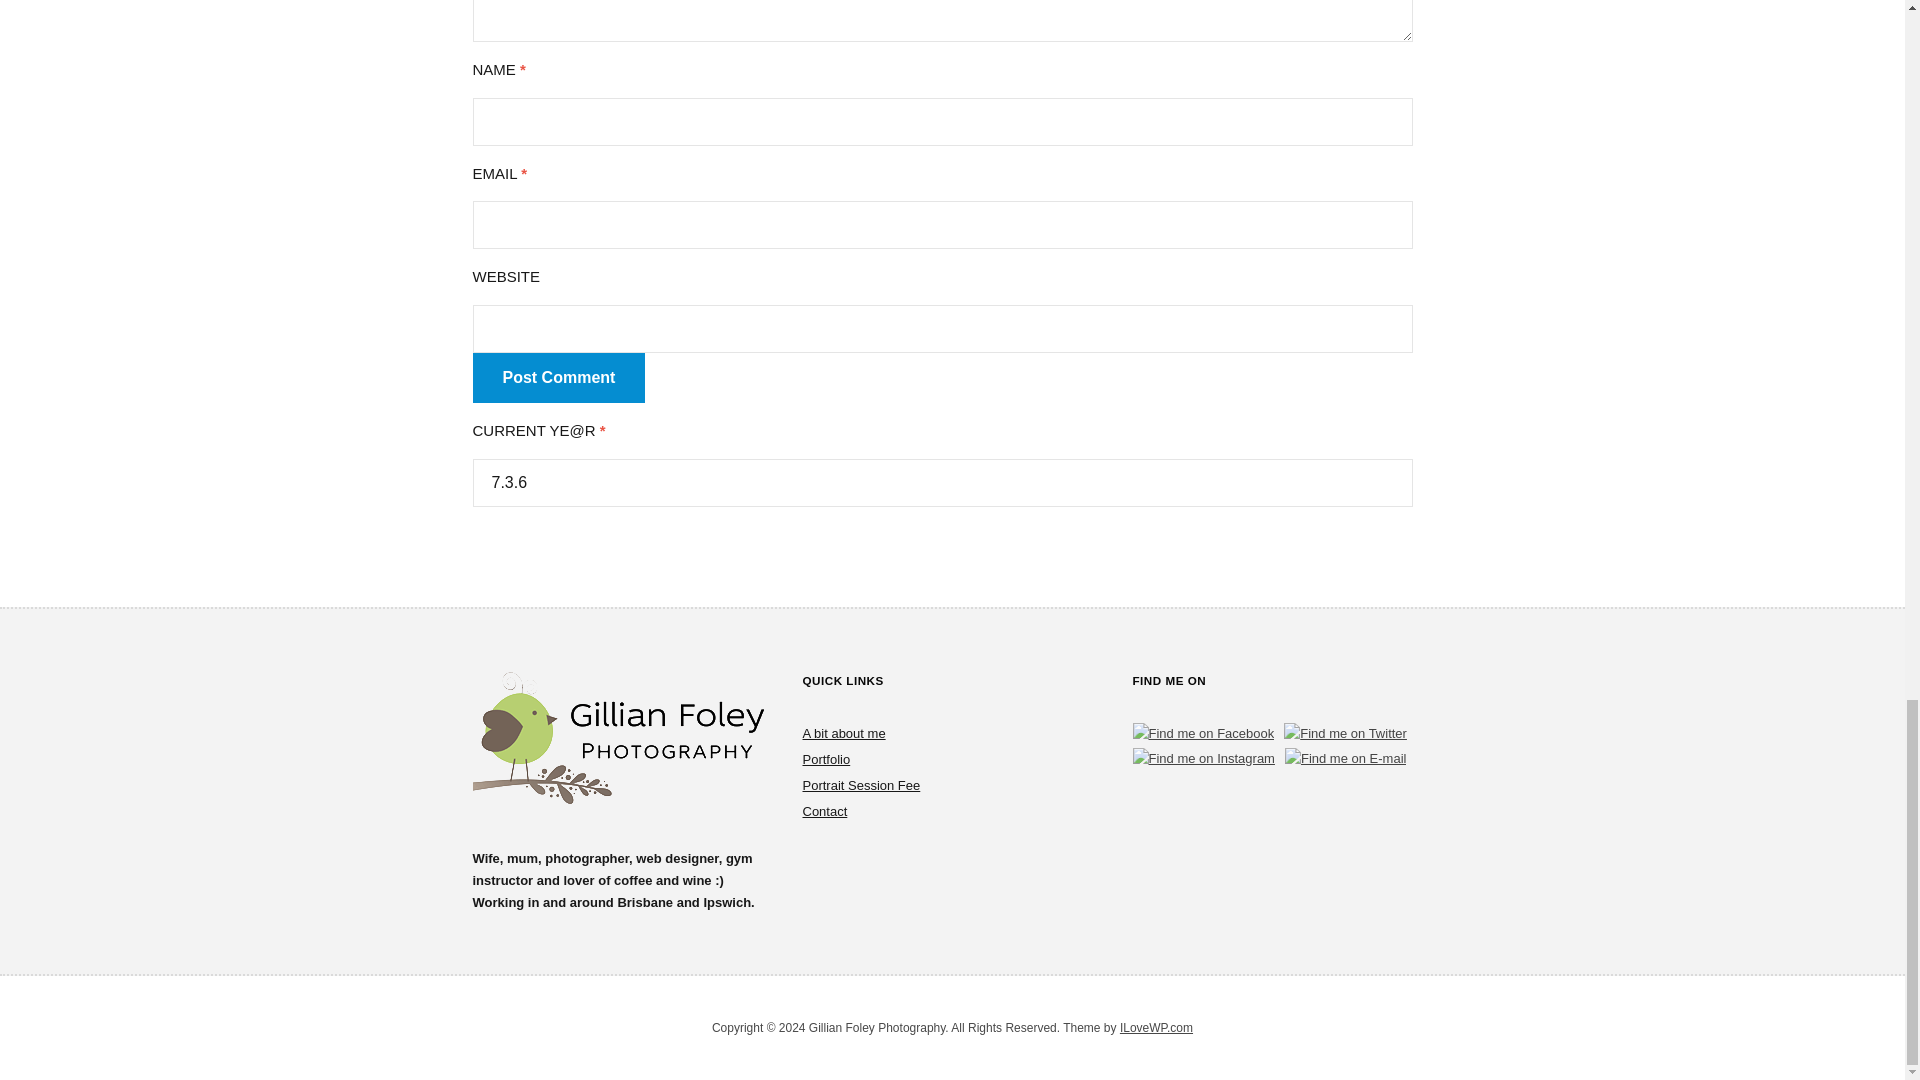 Image resolution: width=1920 pixels, height=1080 pixels. I want to click on Find me on Facebook, so click(1203, 734).